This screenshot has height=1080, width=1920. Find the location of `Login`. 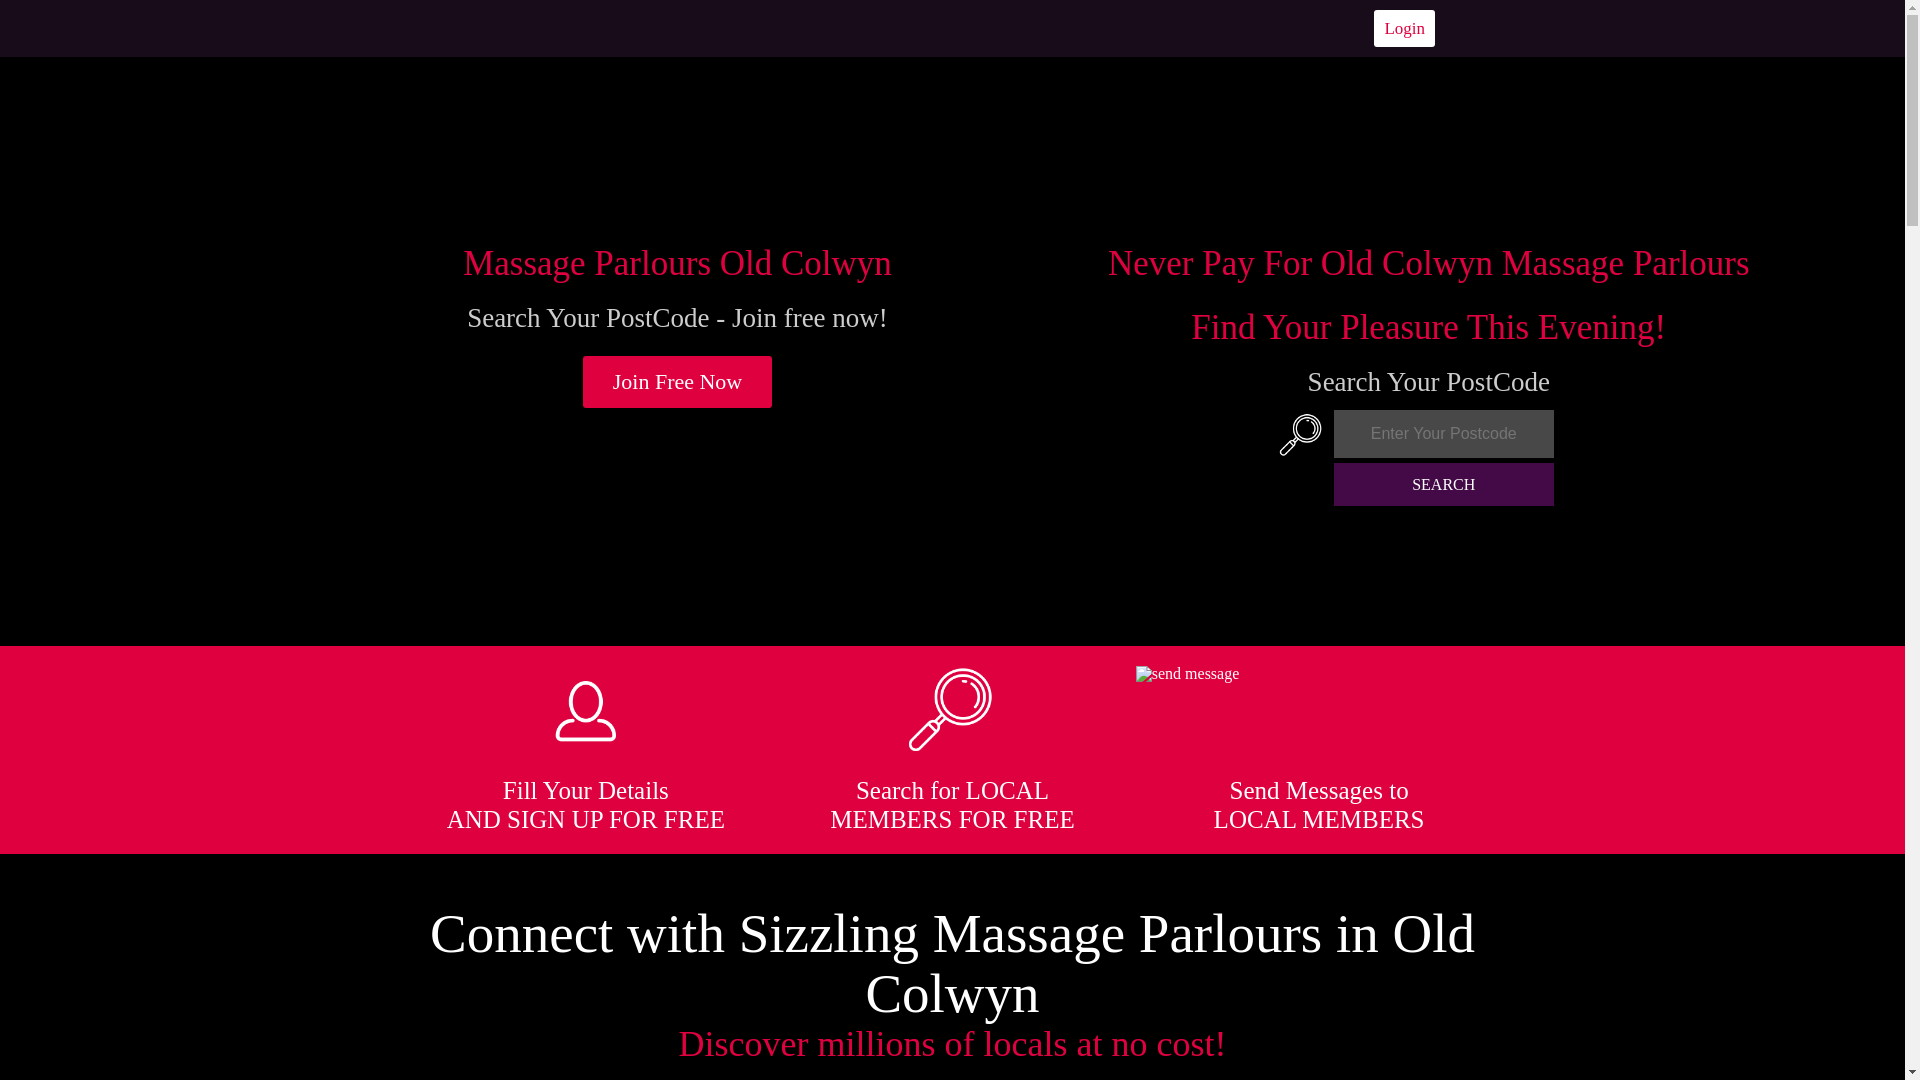

Login is located at coordinates (1404, 28).